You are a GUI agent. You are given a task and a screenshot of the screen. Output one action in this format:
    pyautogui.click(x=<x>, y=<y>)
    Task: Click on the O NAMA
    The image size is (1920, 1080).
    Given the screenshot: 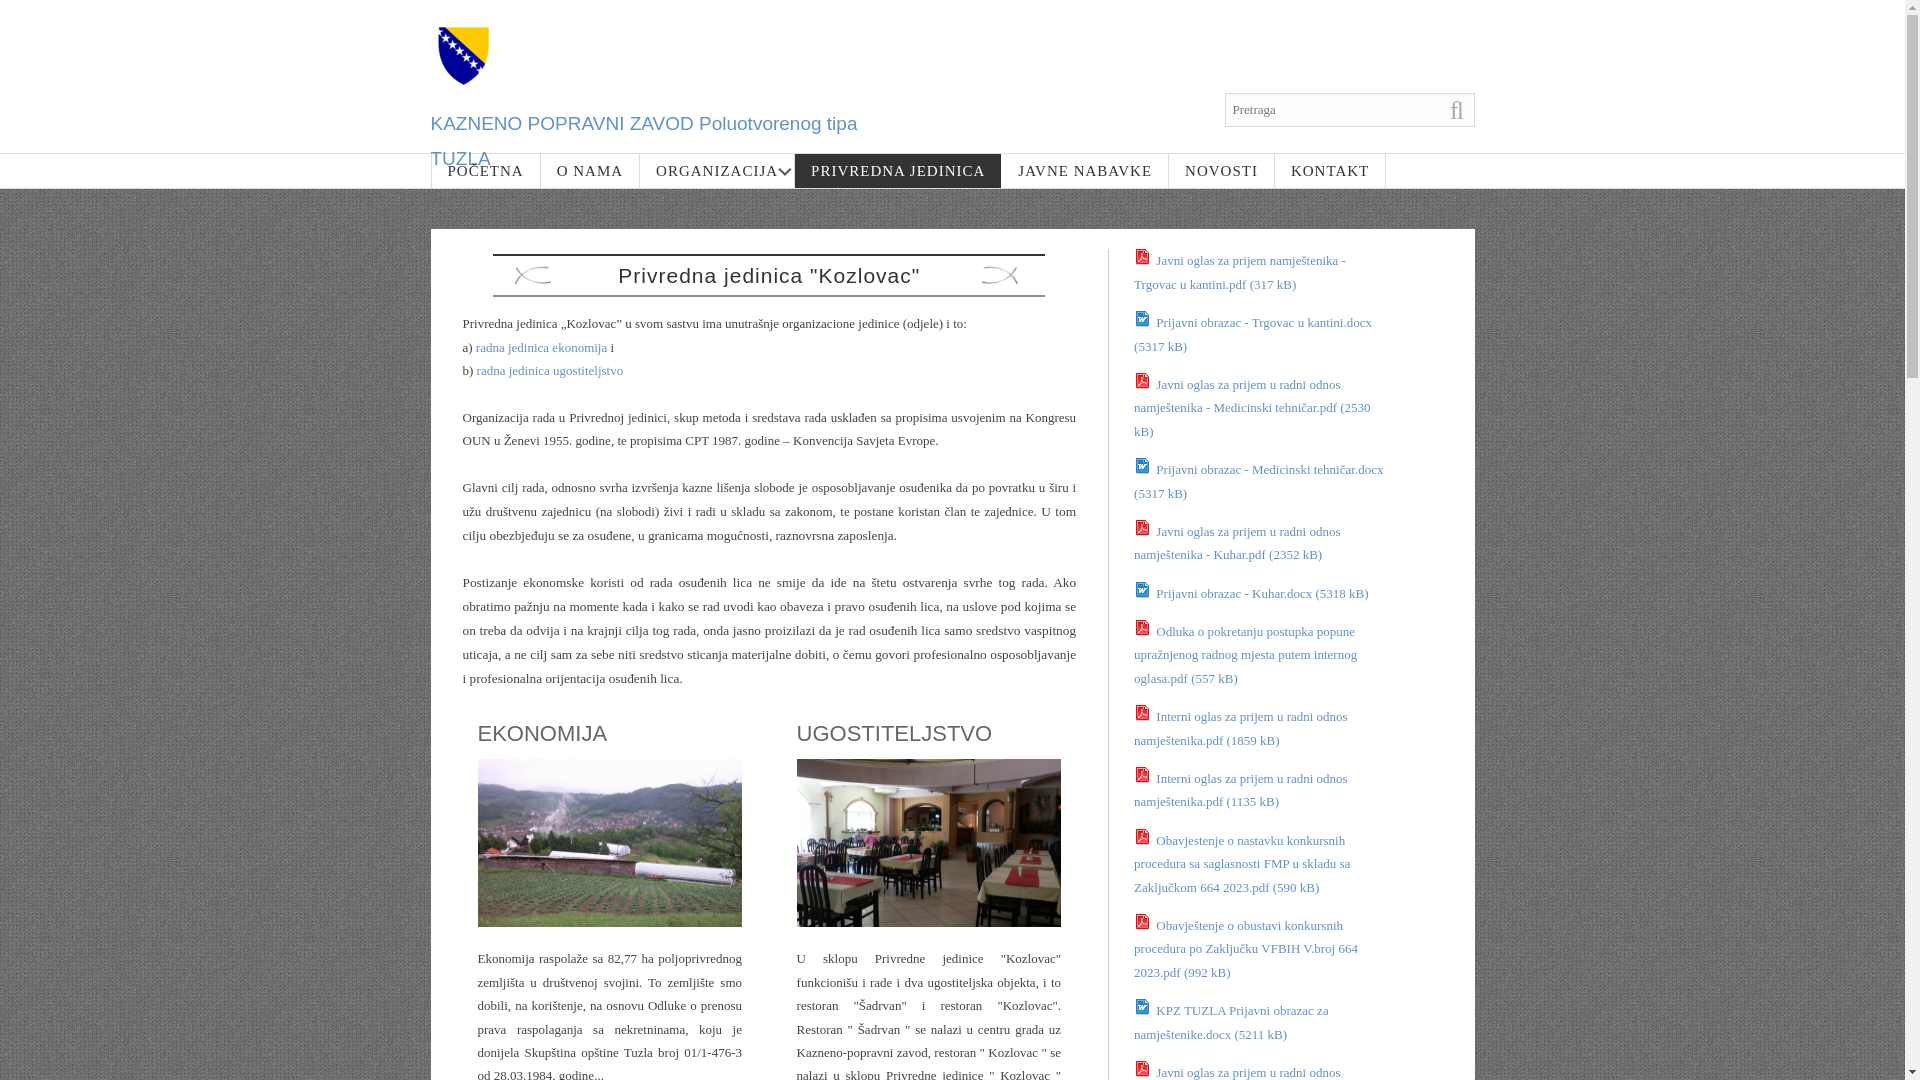 What is the action you would take?
    pyautogui.click(x=590, y=171)
    